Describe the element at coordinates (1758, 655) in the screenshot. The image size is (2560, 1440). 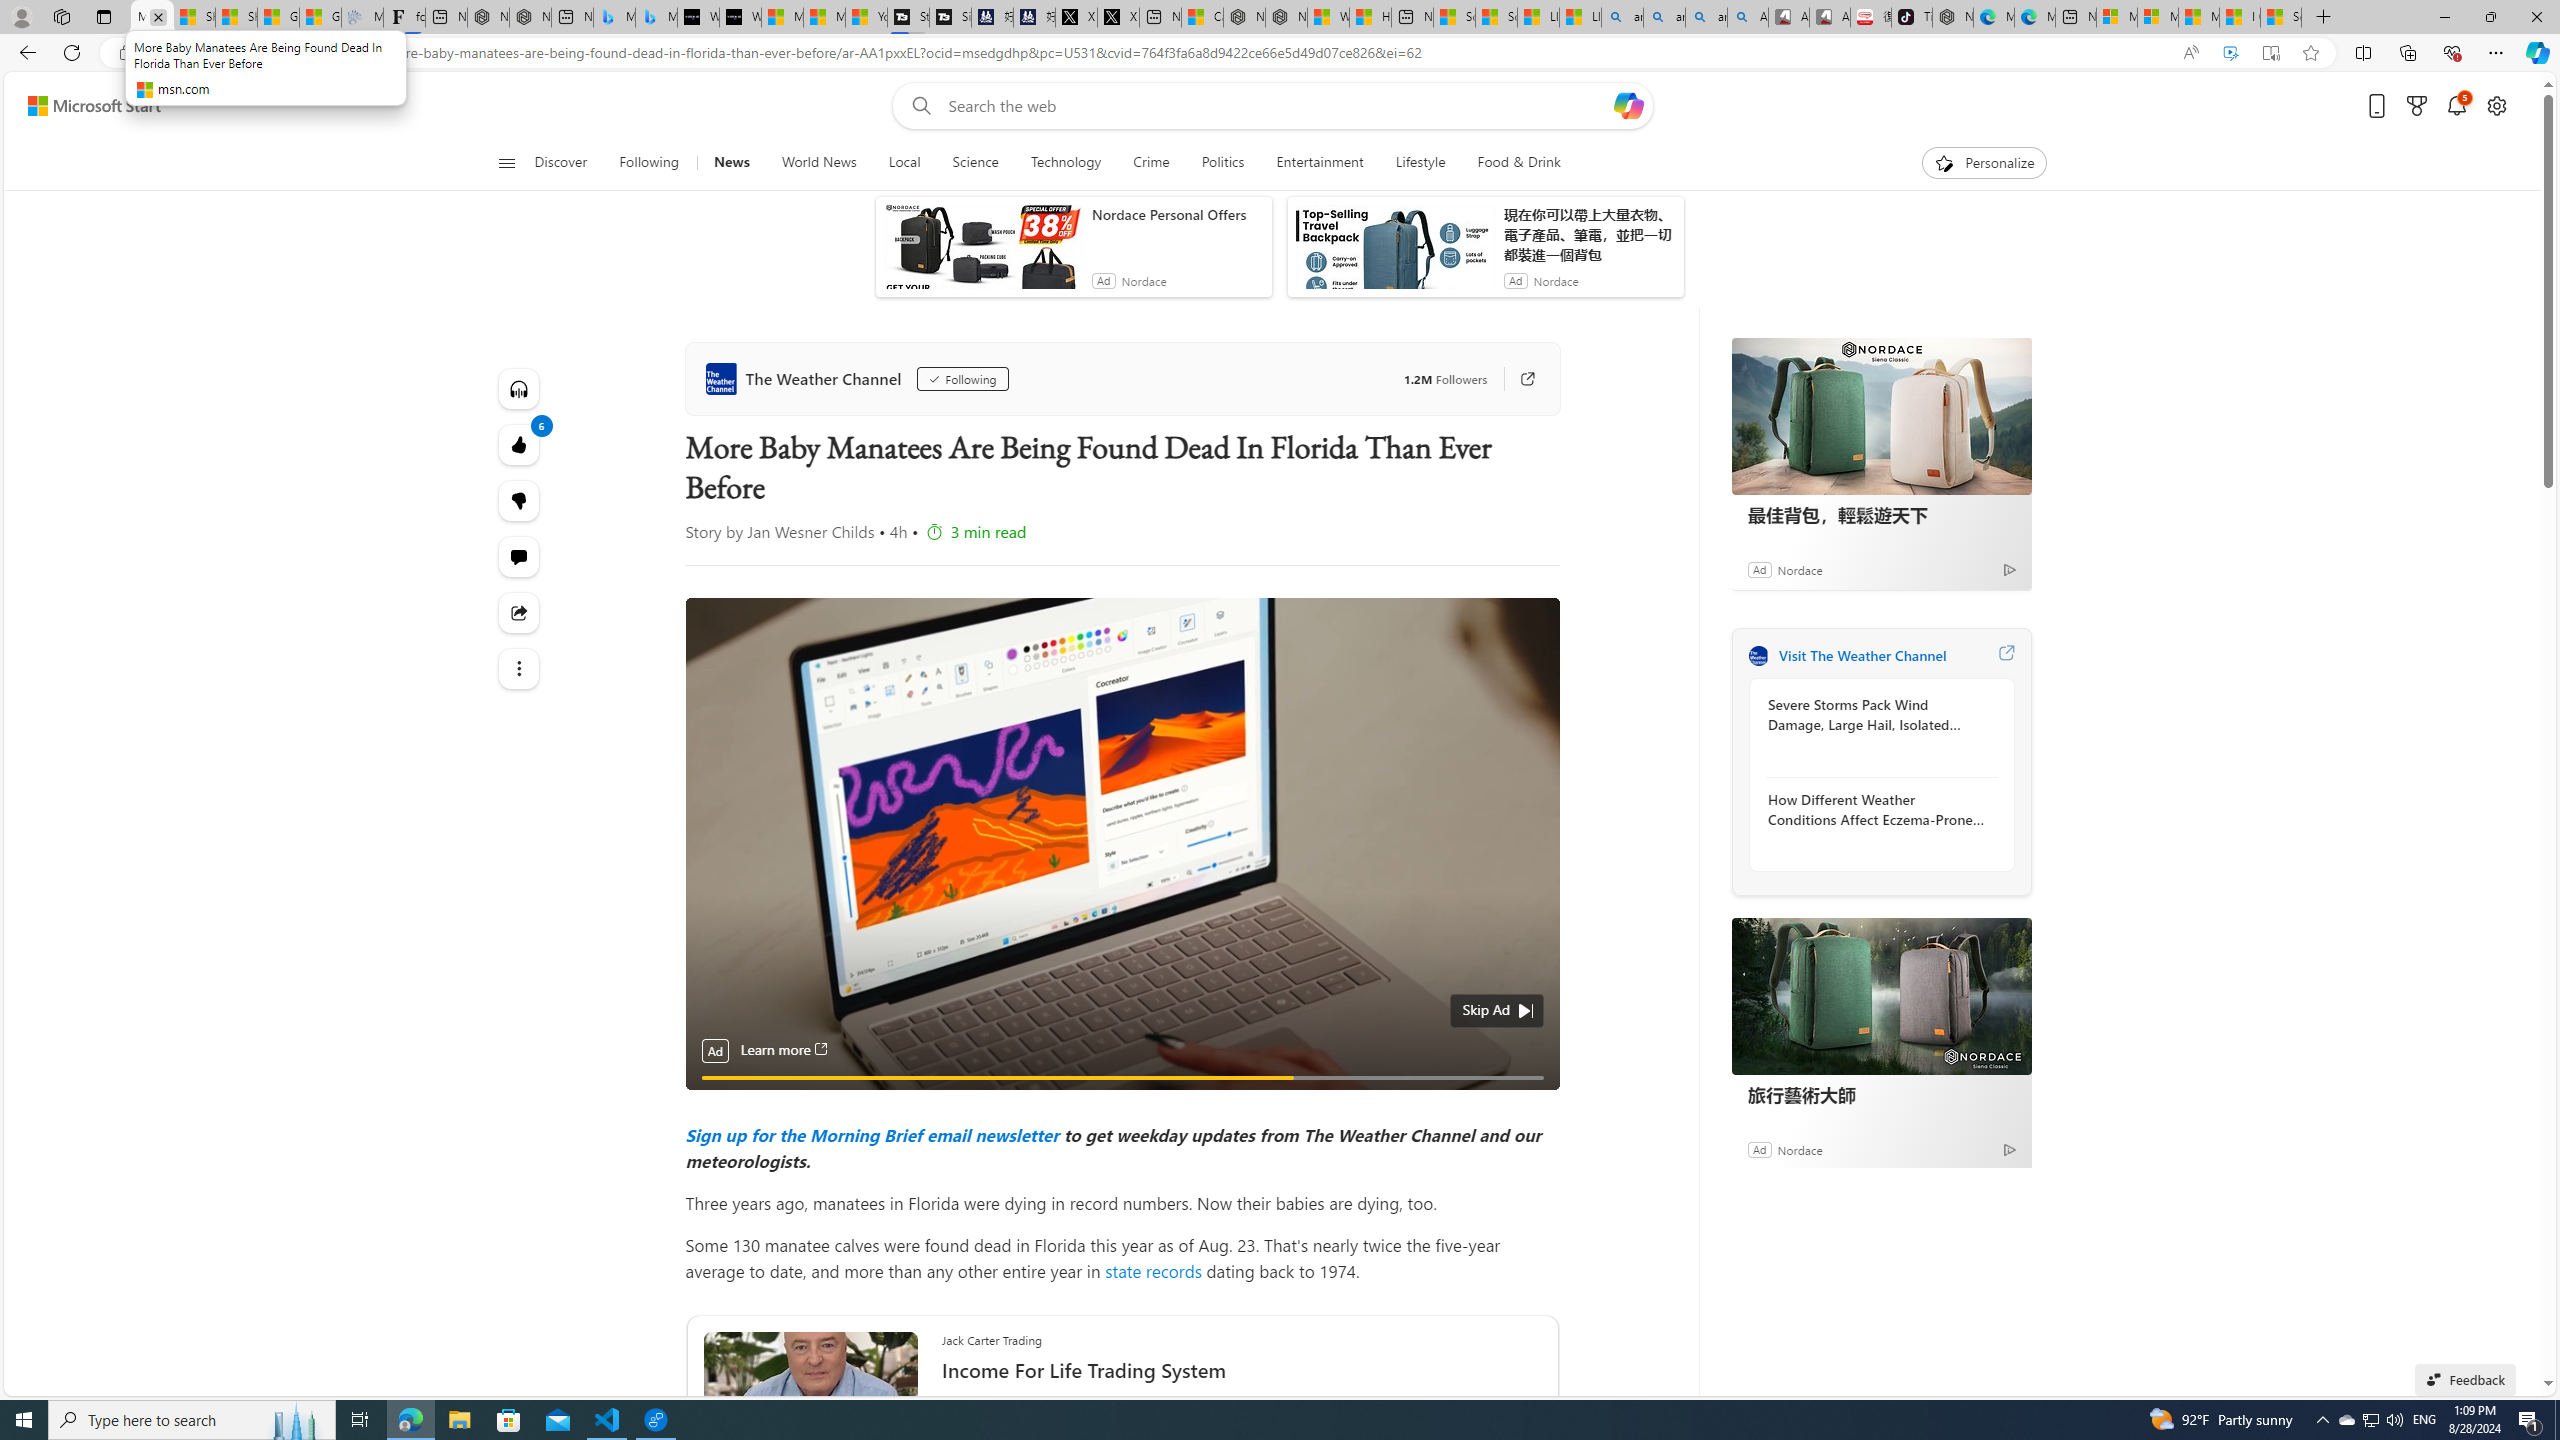
I see `The Weather Channel` at that location.